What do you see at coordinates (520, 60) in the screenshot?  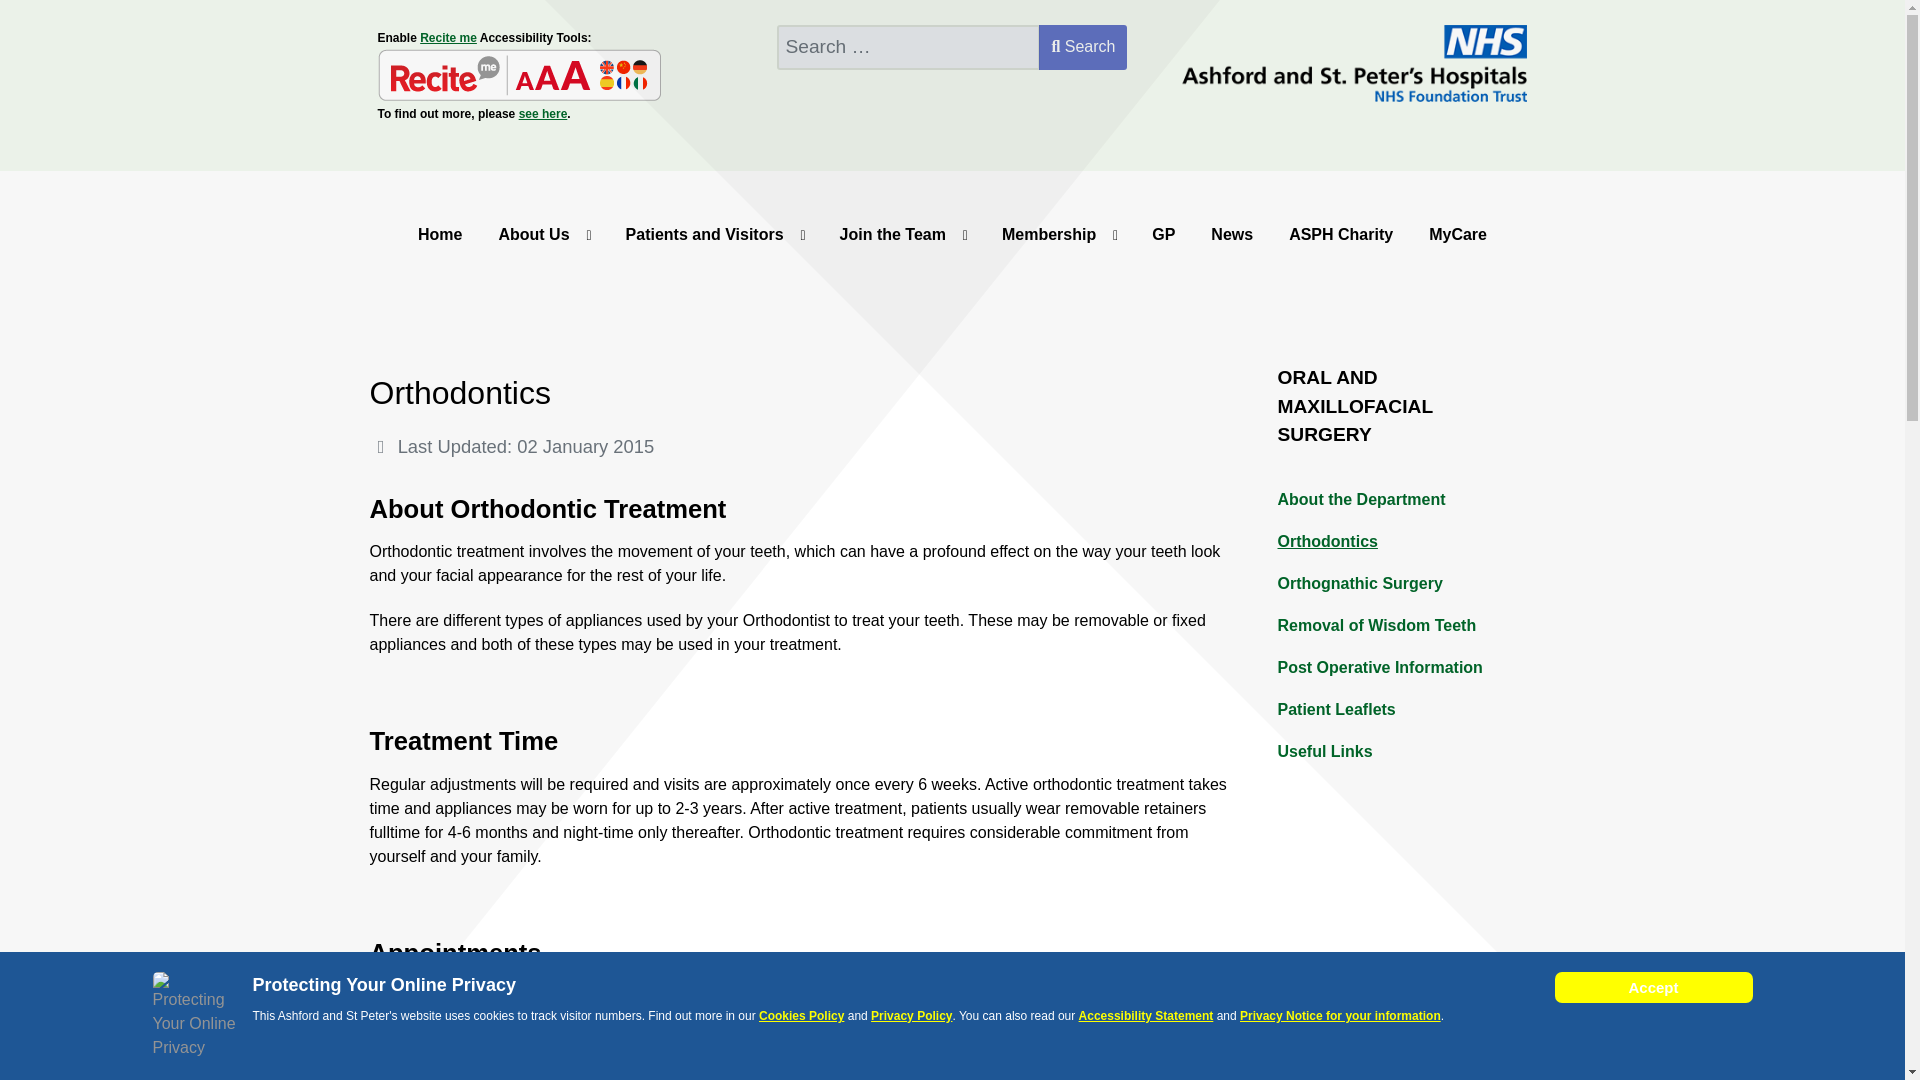 I see `Accessibility Options` at bounding box center [520, 60].